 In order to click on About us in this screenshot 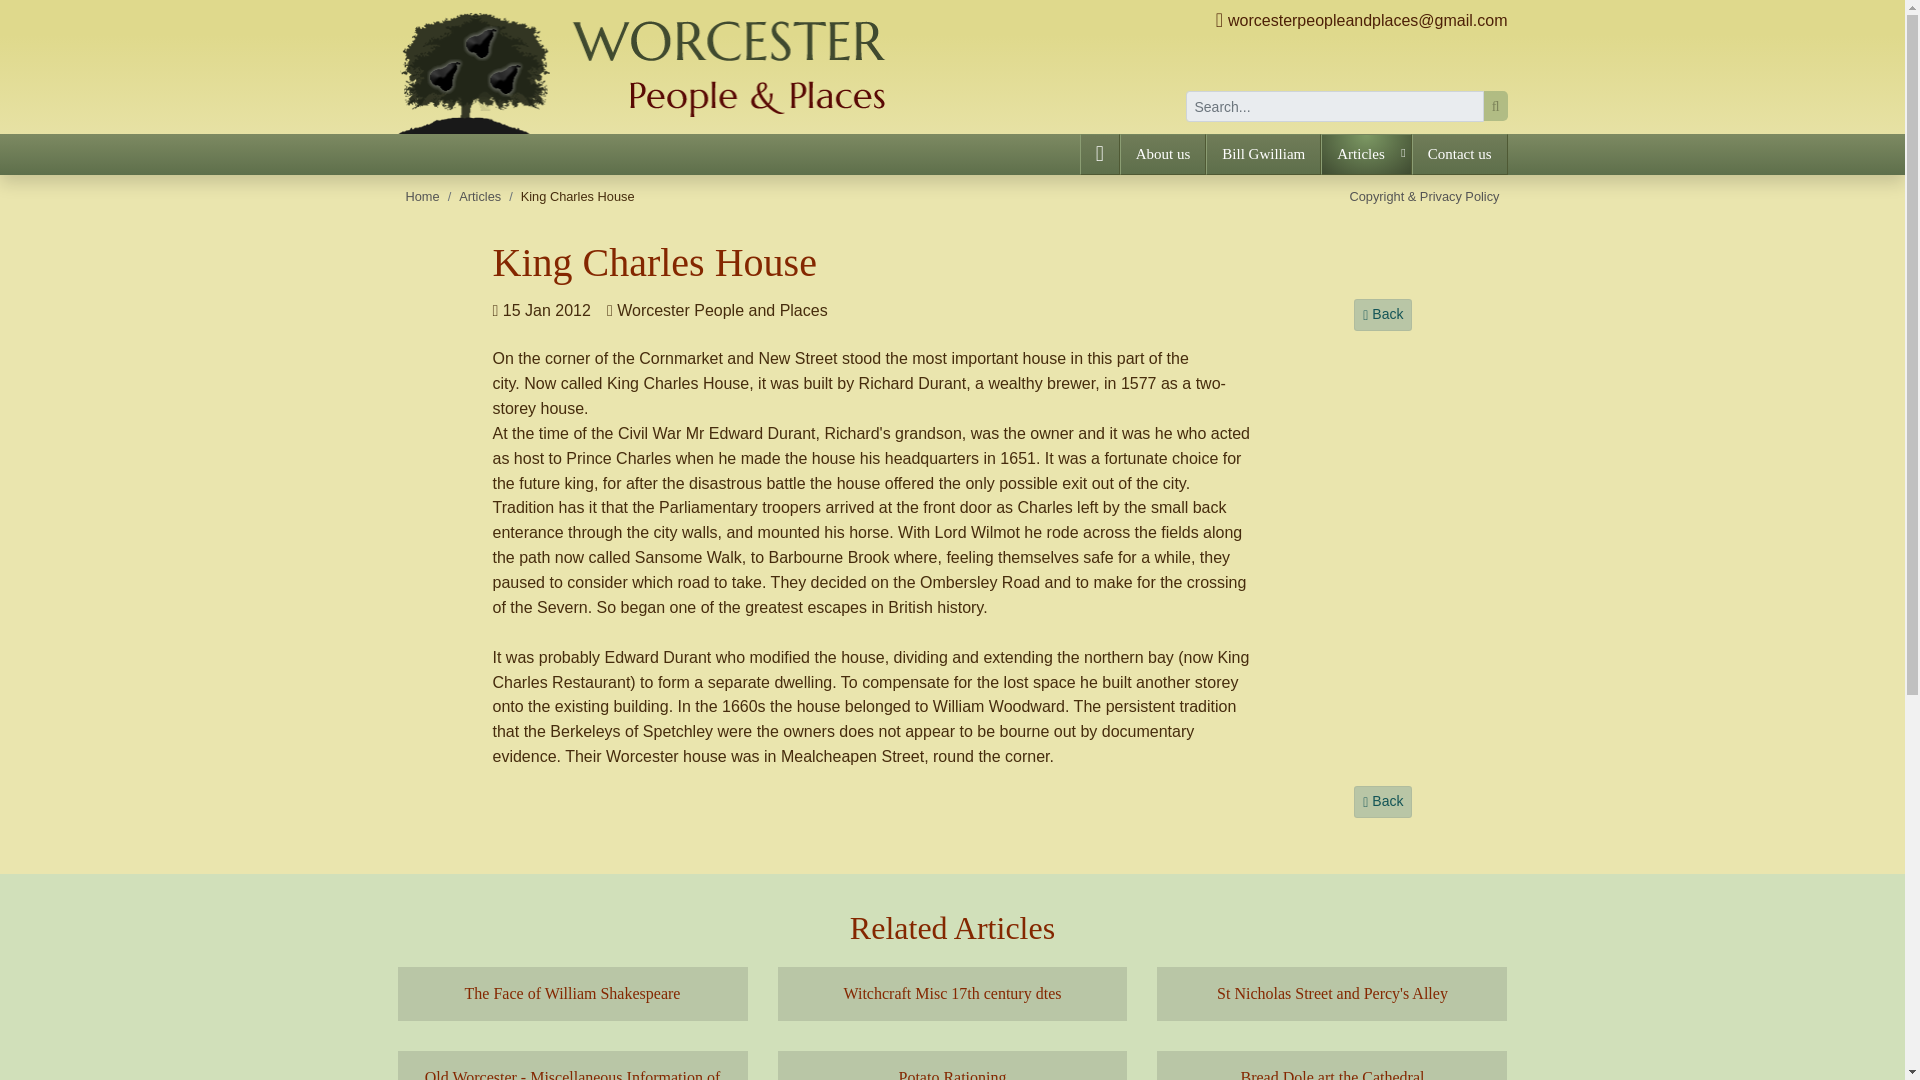, I will do `click(1163, 154)`.